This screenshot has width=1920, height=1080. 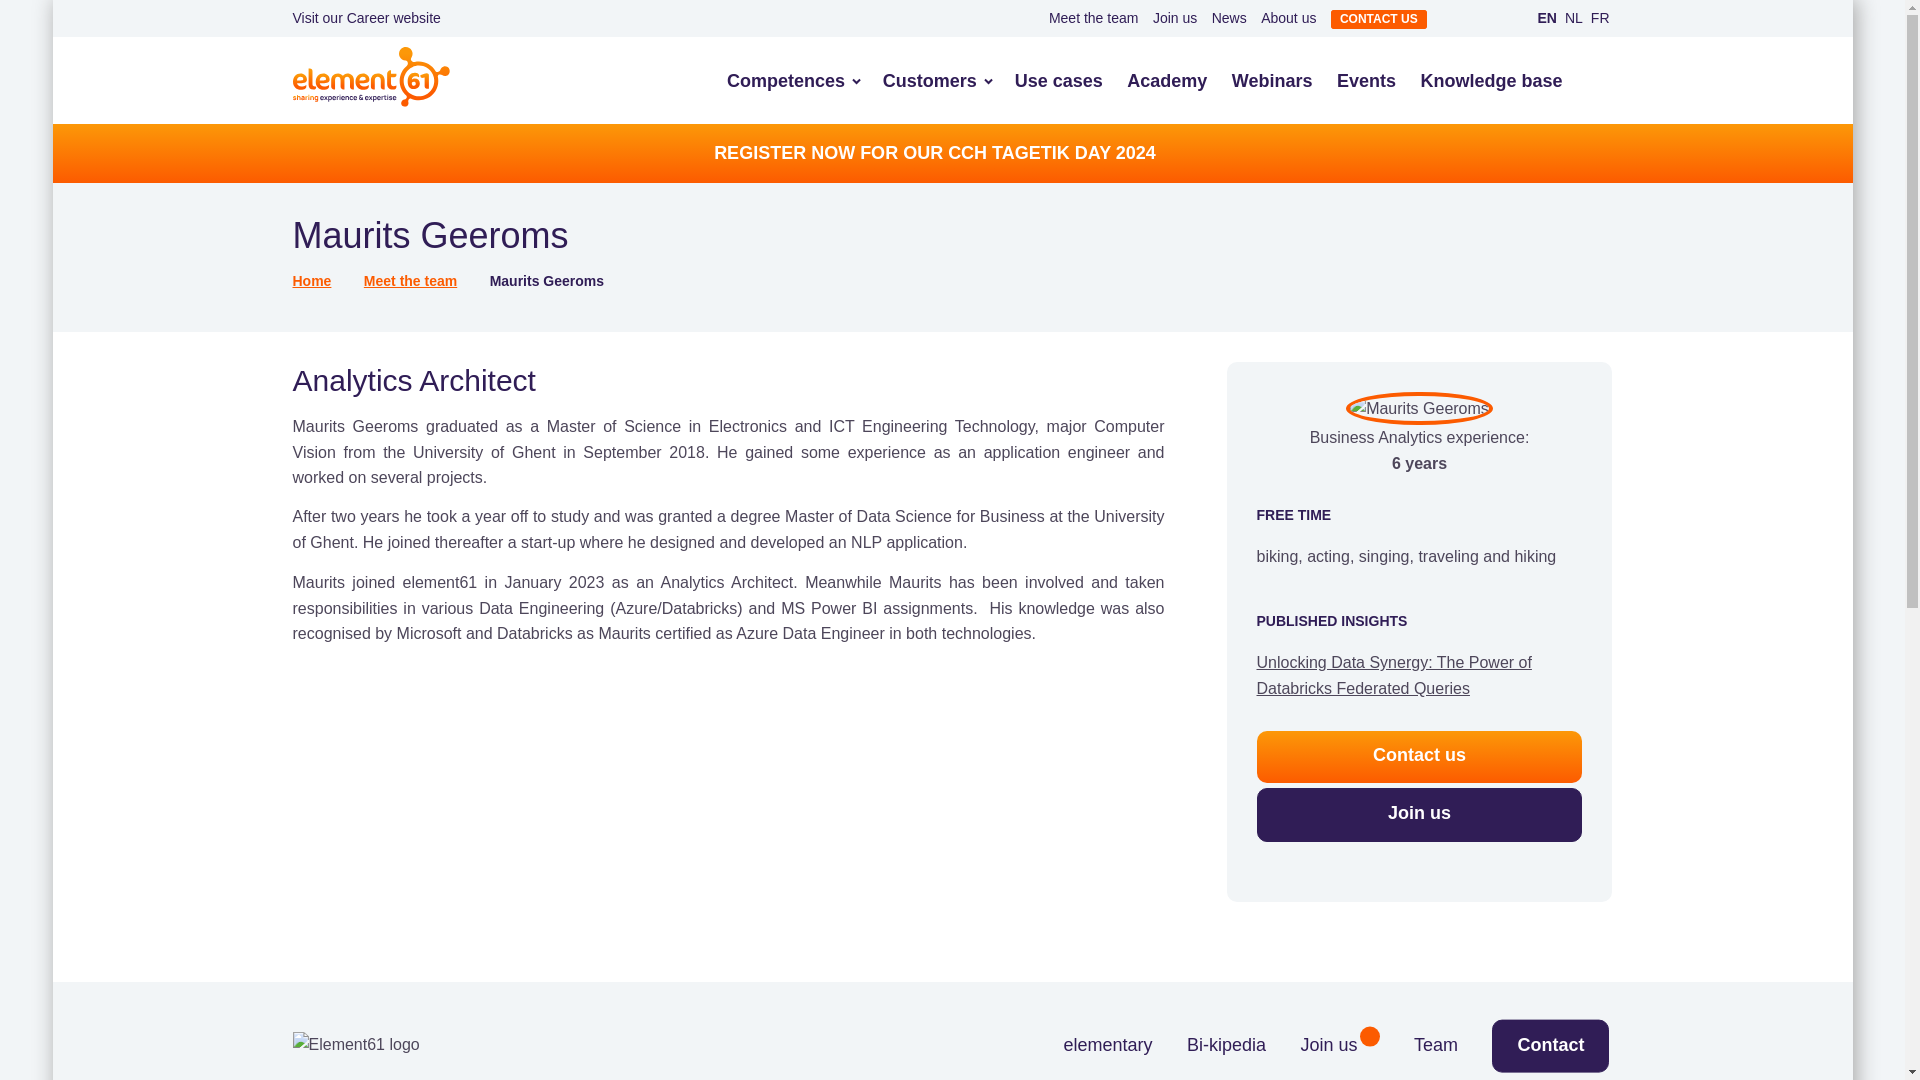 What do you see at coordinates (1574, 18) in the screenshot?
I see `NL` at bounding box center [1574, 18].